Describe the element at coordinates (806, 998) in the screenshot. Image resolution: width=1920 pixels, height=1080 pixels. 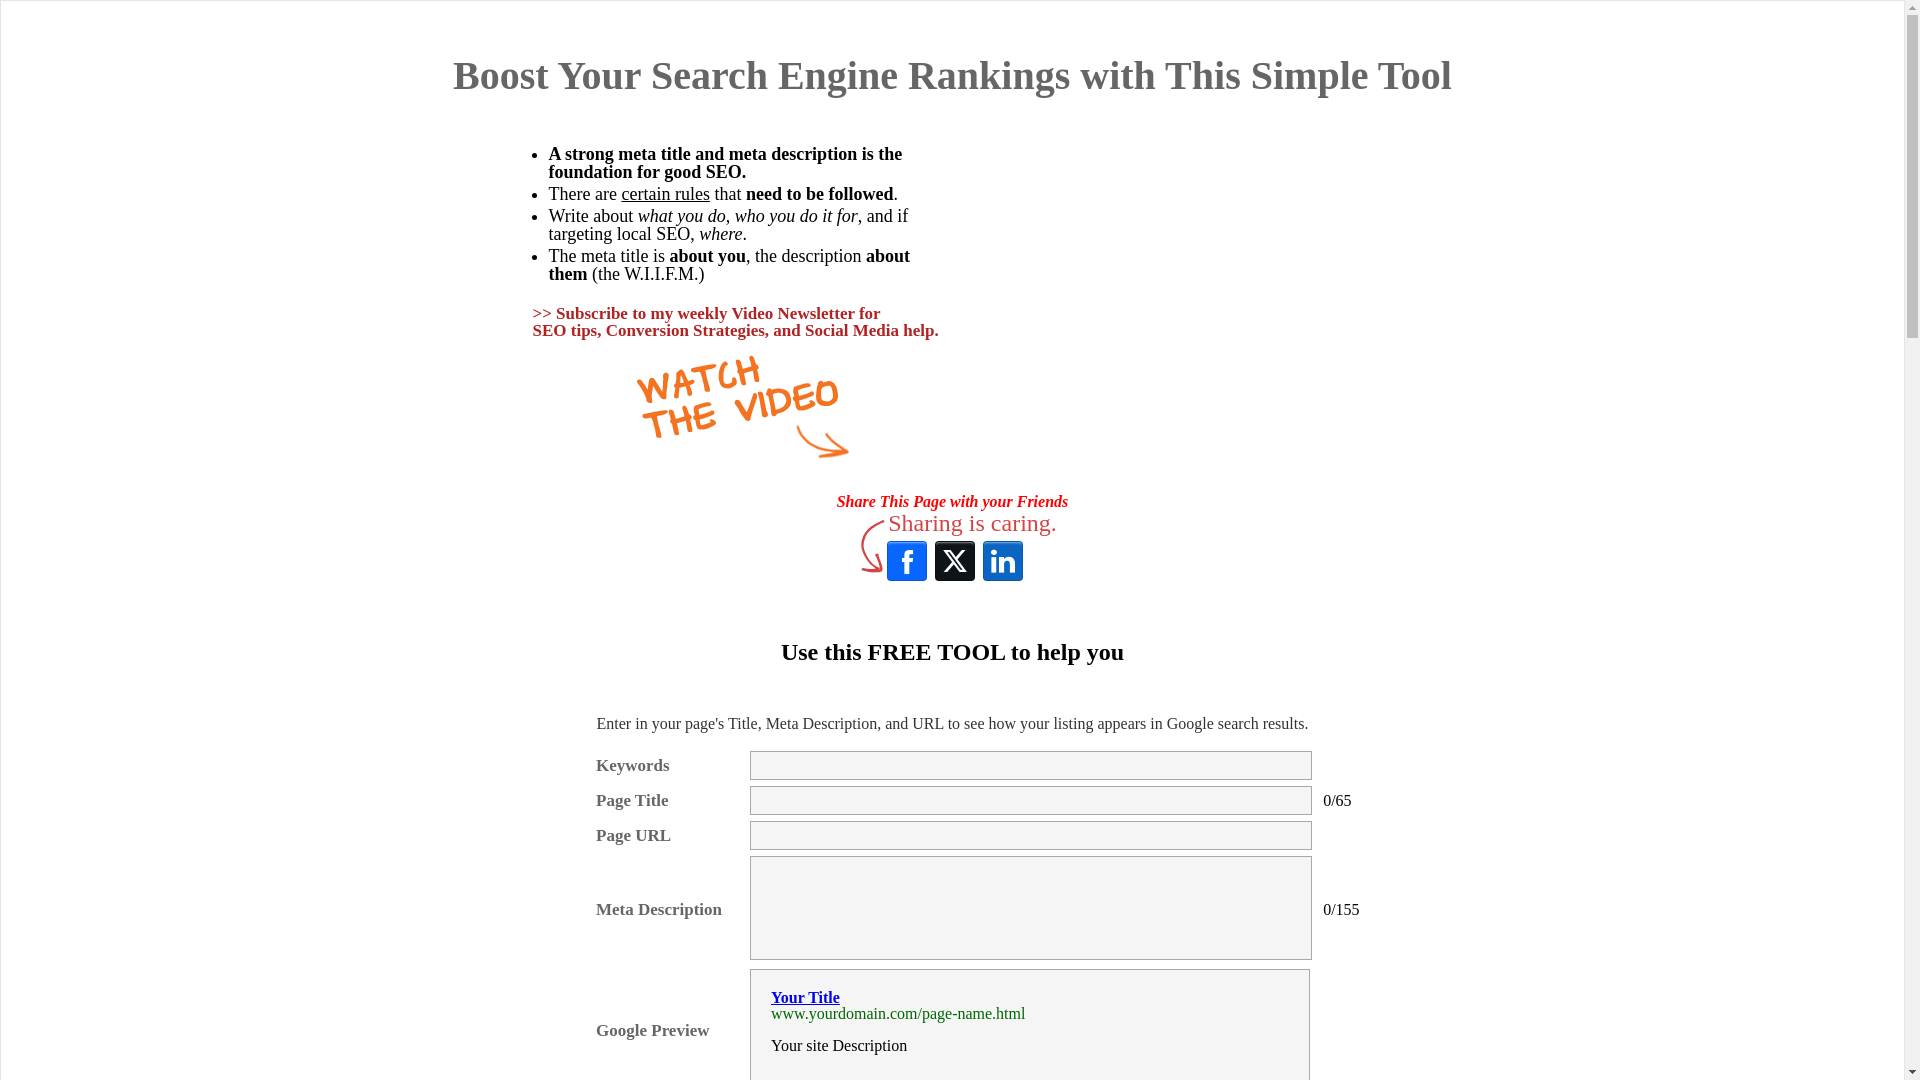
I see `Your Title` at that location.